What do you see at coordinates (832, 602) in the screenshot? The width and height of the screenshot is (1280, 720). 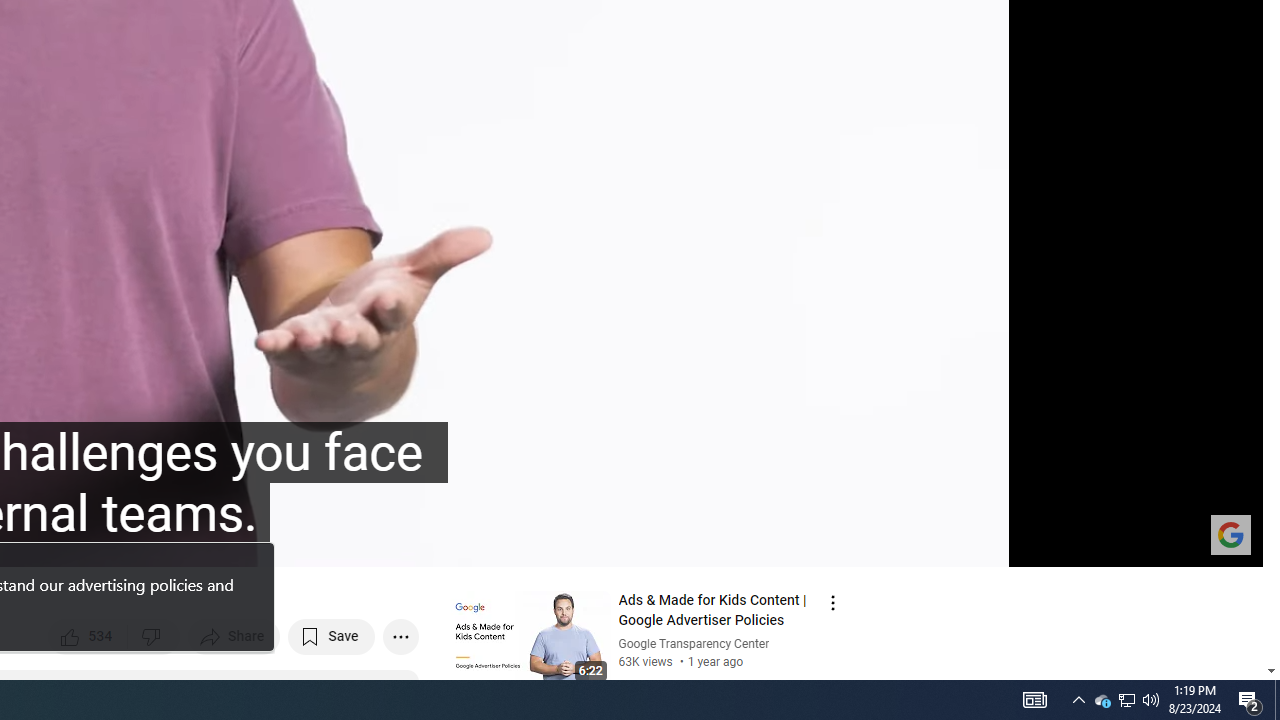 I see `Action menu` at bounding box center [832, 602].